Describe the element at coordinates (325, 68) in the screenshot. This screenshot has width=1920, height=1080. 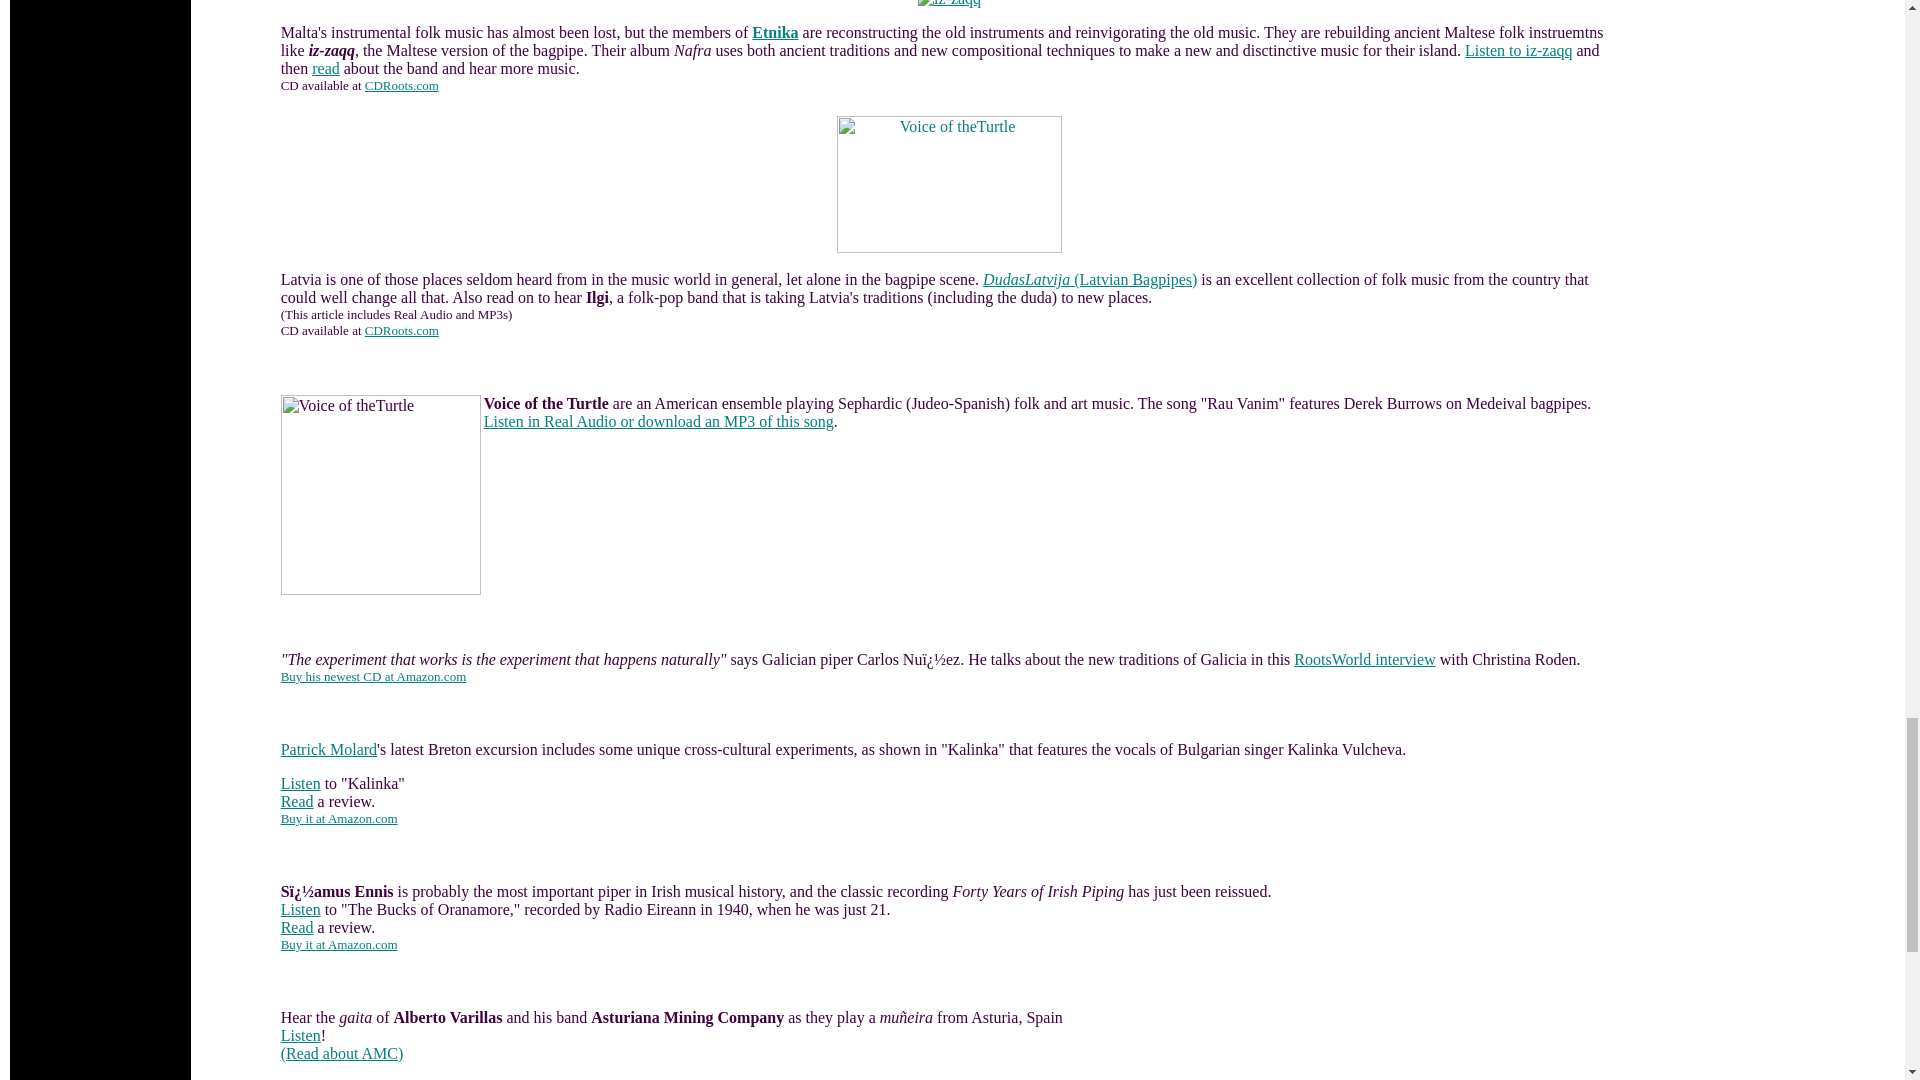
I see `read` at that location.